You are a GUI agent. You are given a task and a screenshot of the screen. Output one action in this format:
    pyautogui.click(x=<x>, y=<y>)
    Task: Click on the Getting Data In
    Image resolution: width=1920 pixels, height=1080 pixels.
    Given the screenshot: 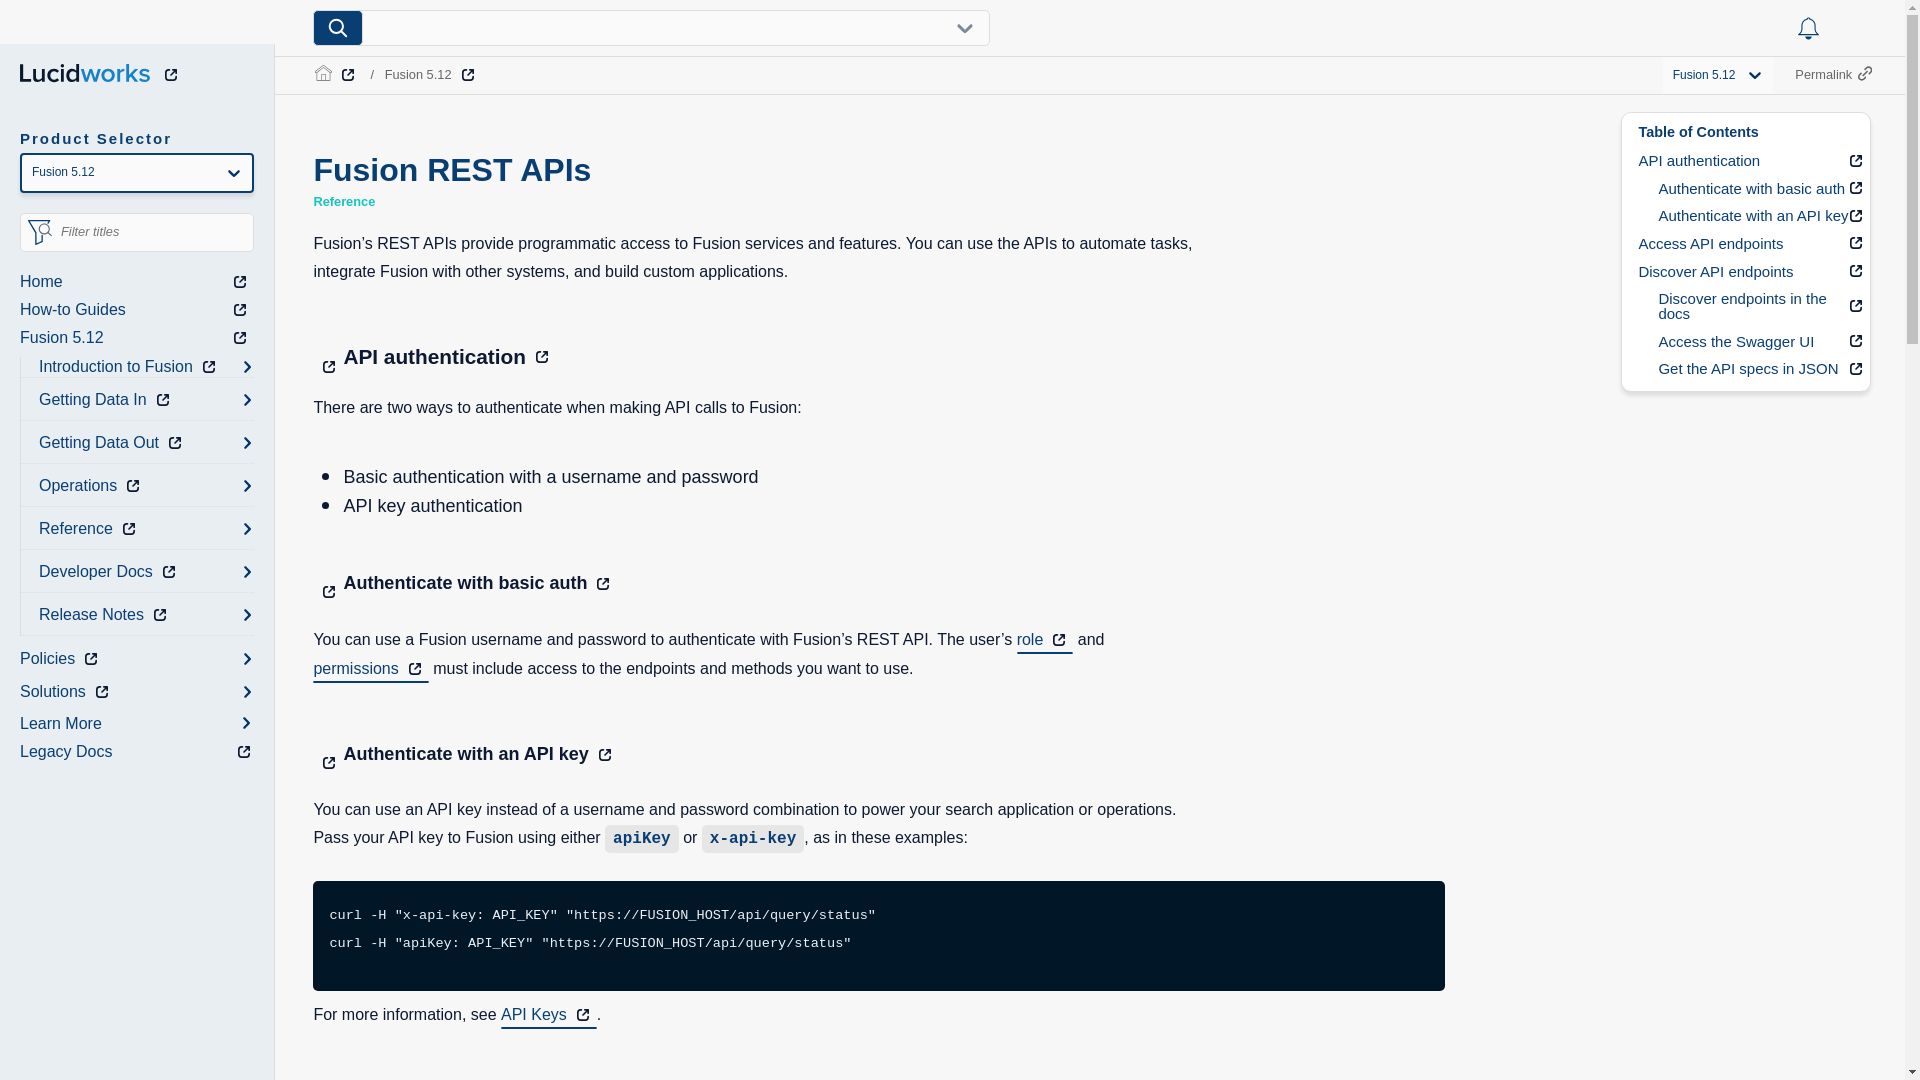 What is the action you would take?
    pyautogui.click(x=107, y=400)
    